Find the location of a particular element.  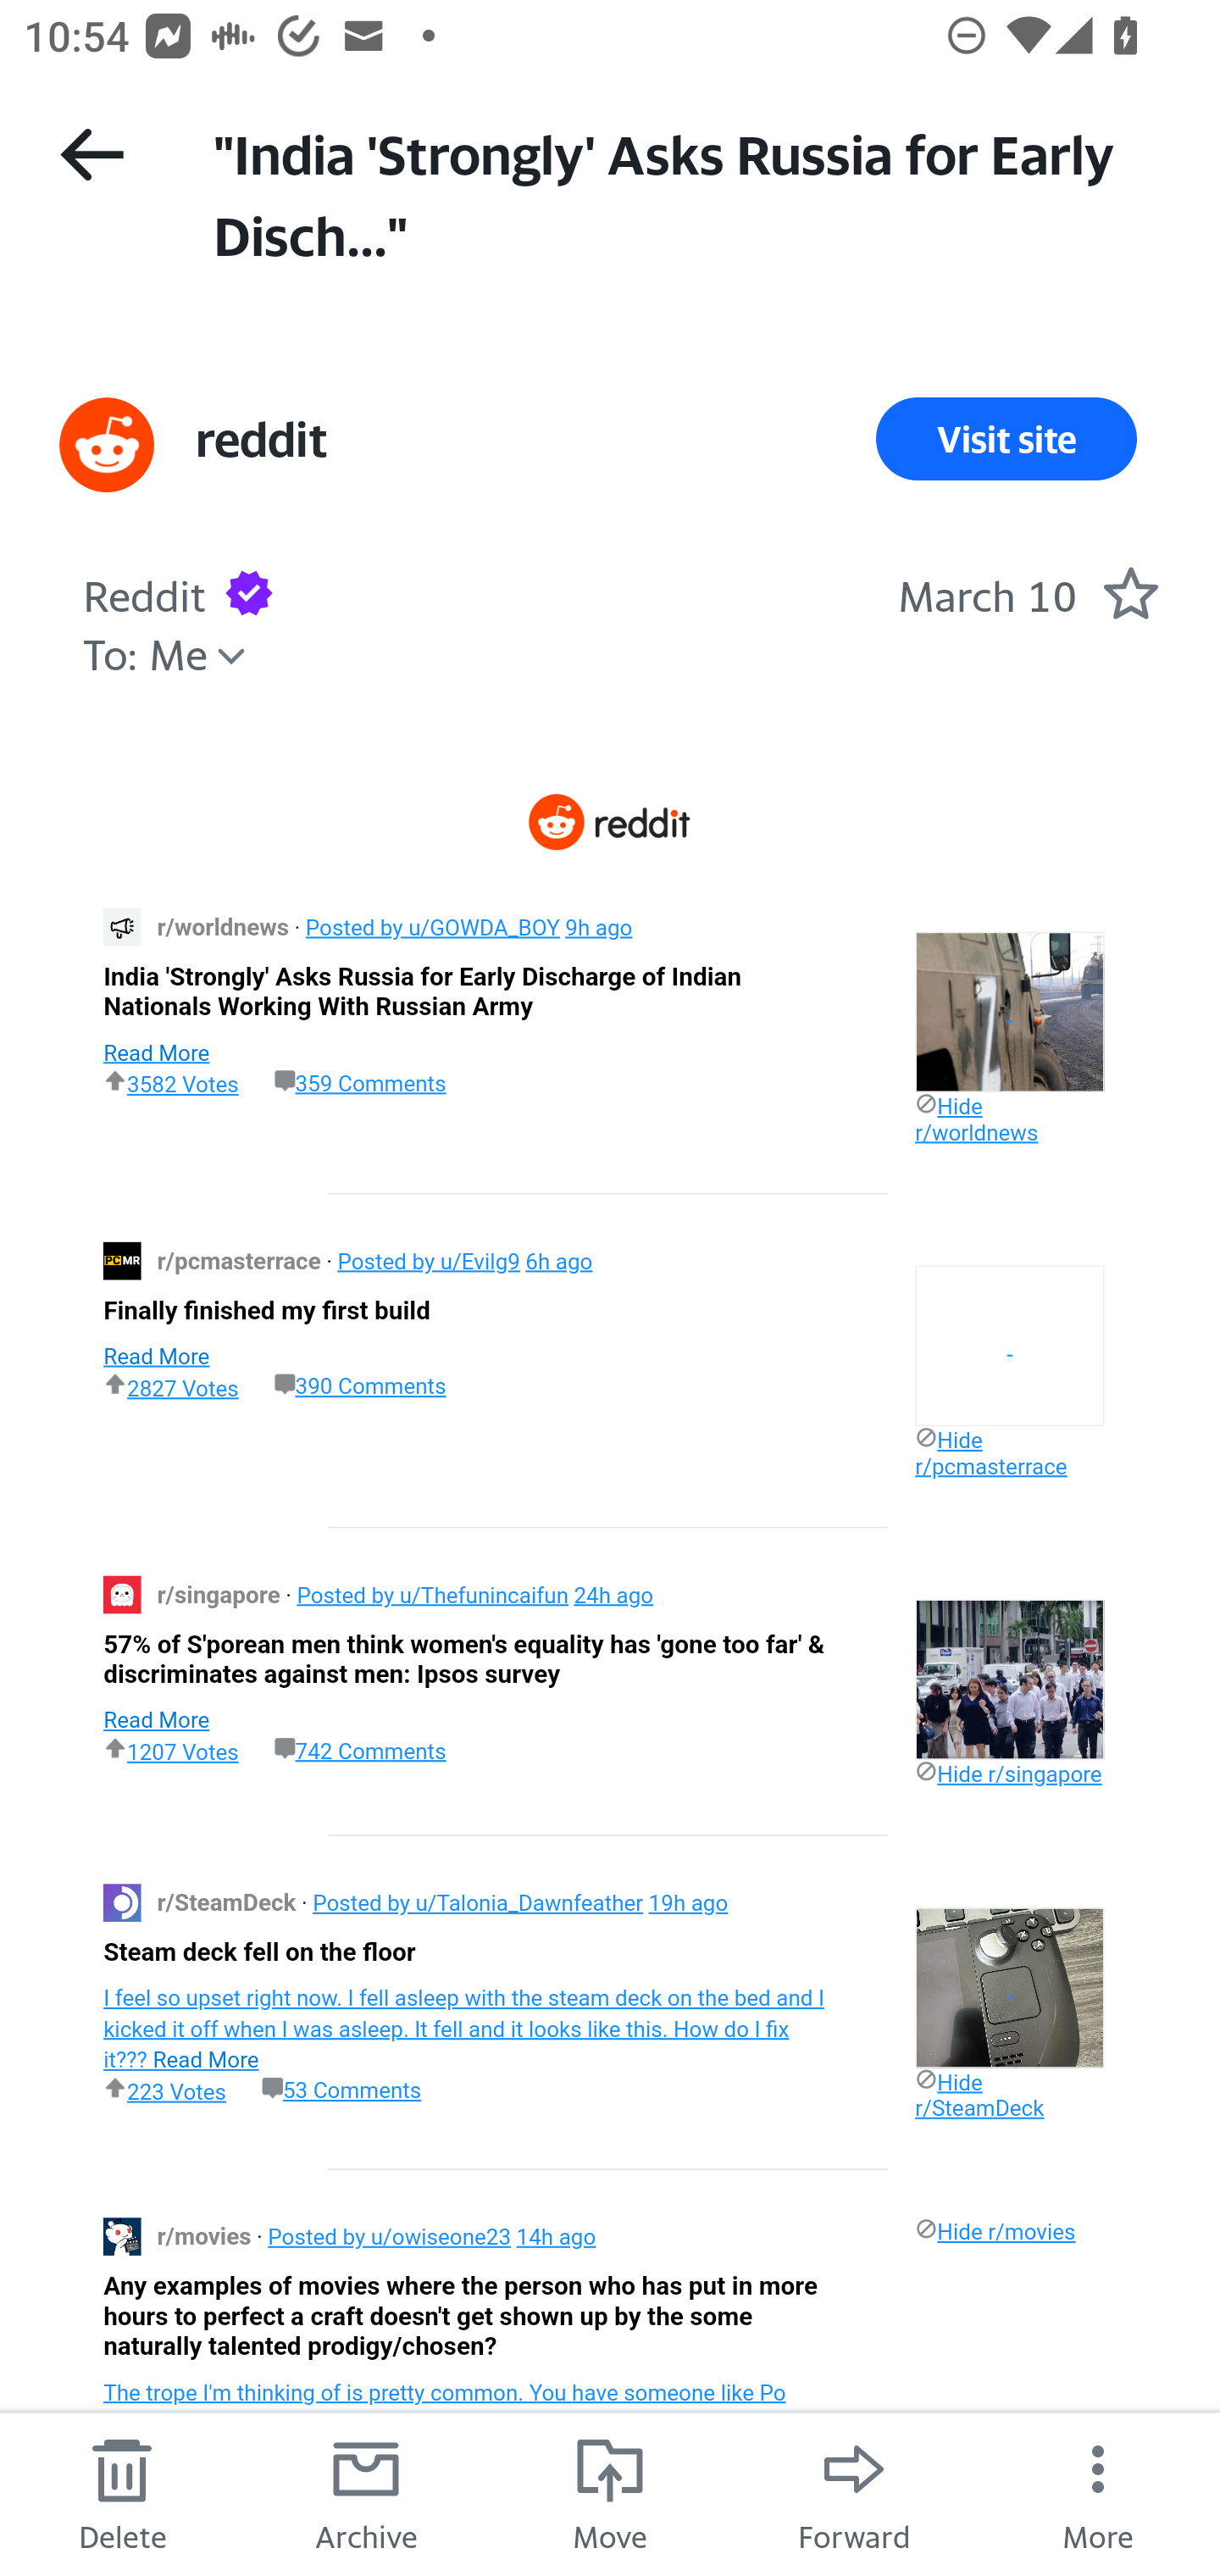

3582 Votes is located at coordinates (170, 1083).